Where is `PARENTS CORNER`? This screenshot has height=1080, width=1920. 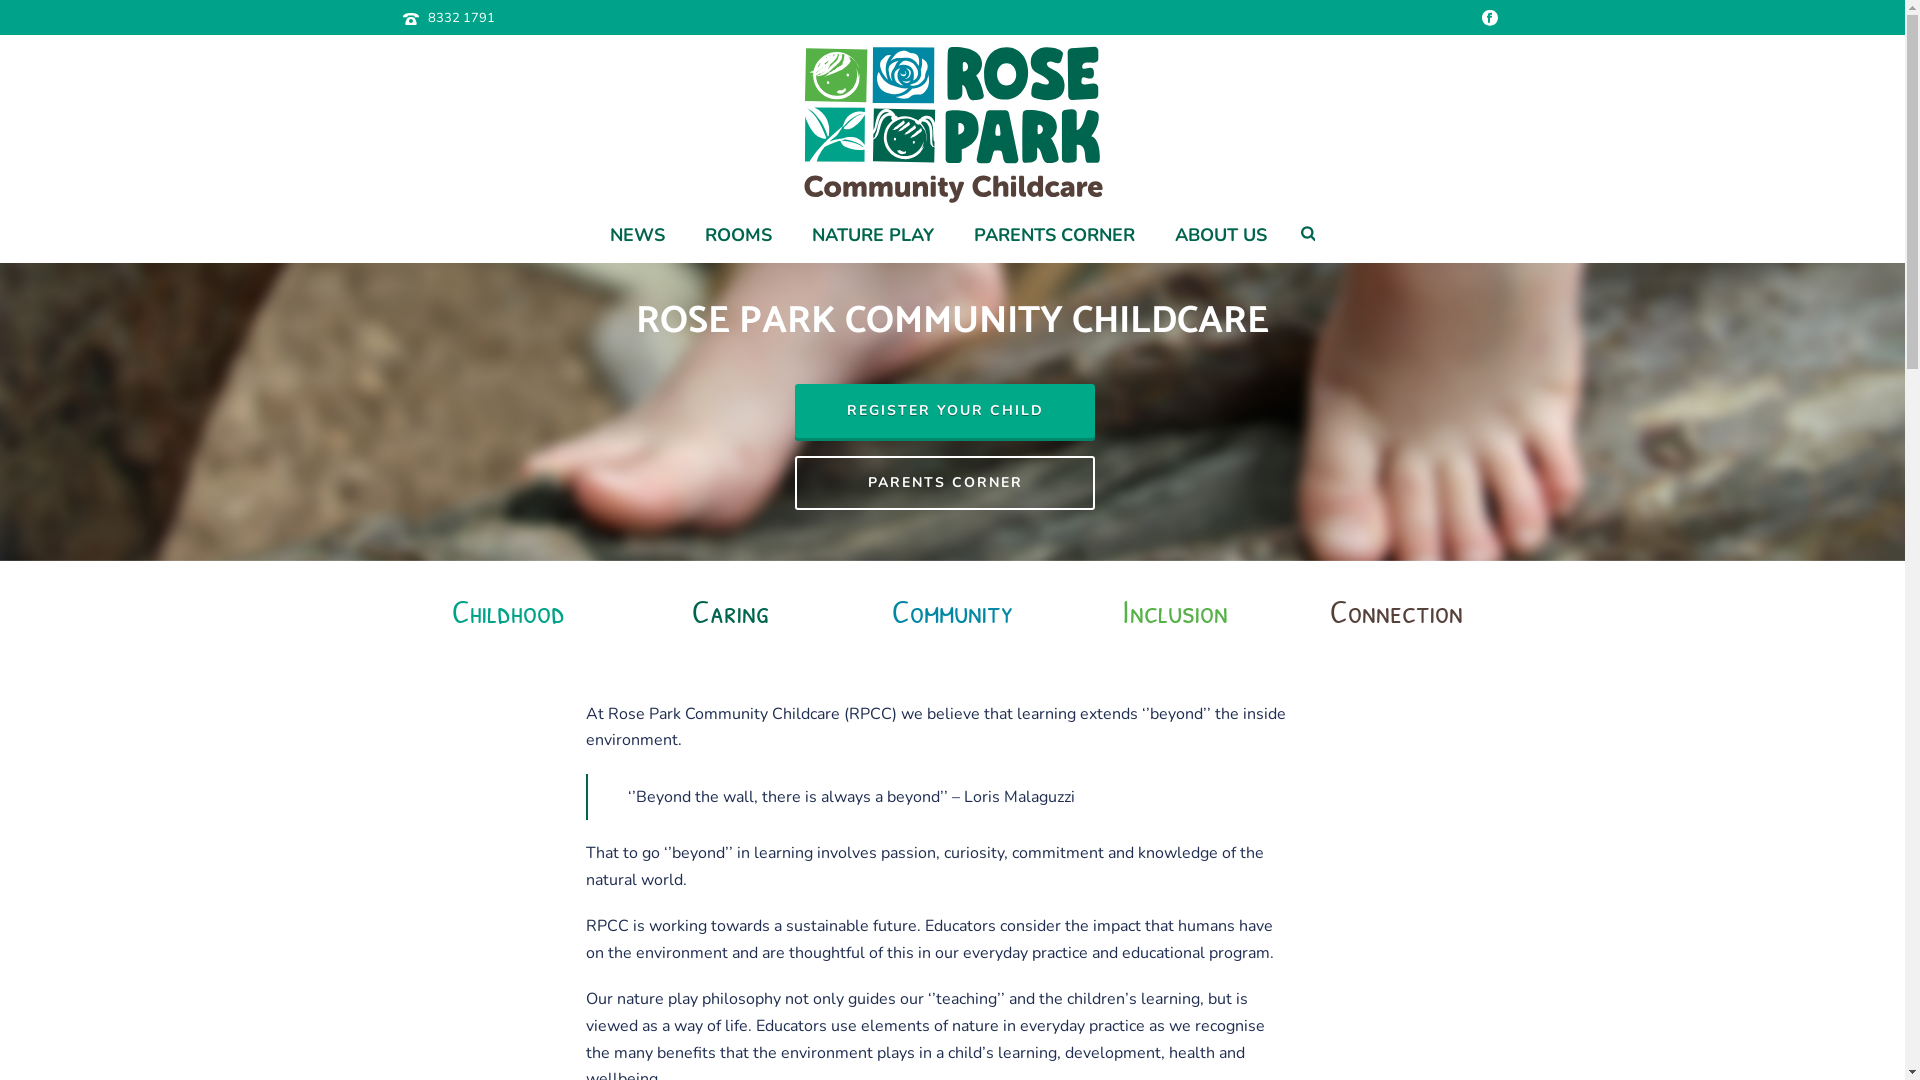
PARENTS CORNER is located at coordinates (1054, 236).